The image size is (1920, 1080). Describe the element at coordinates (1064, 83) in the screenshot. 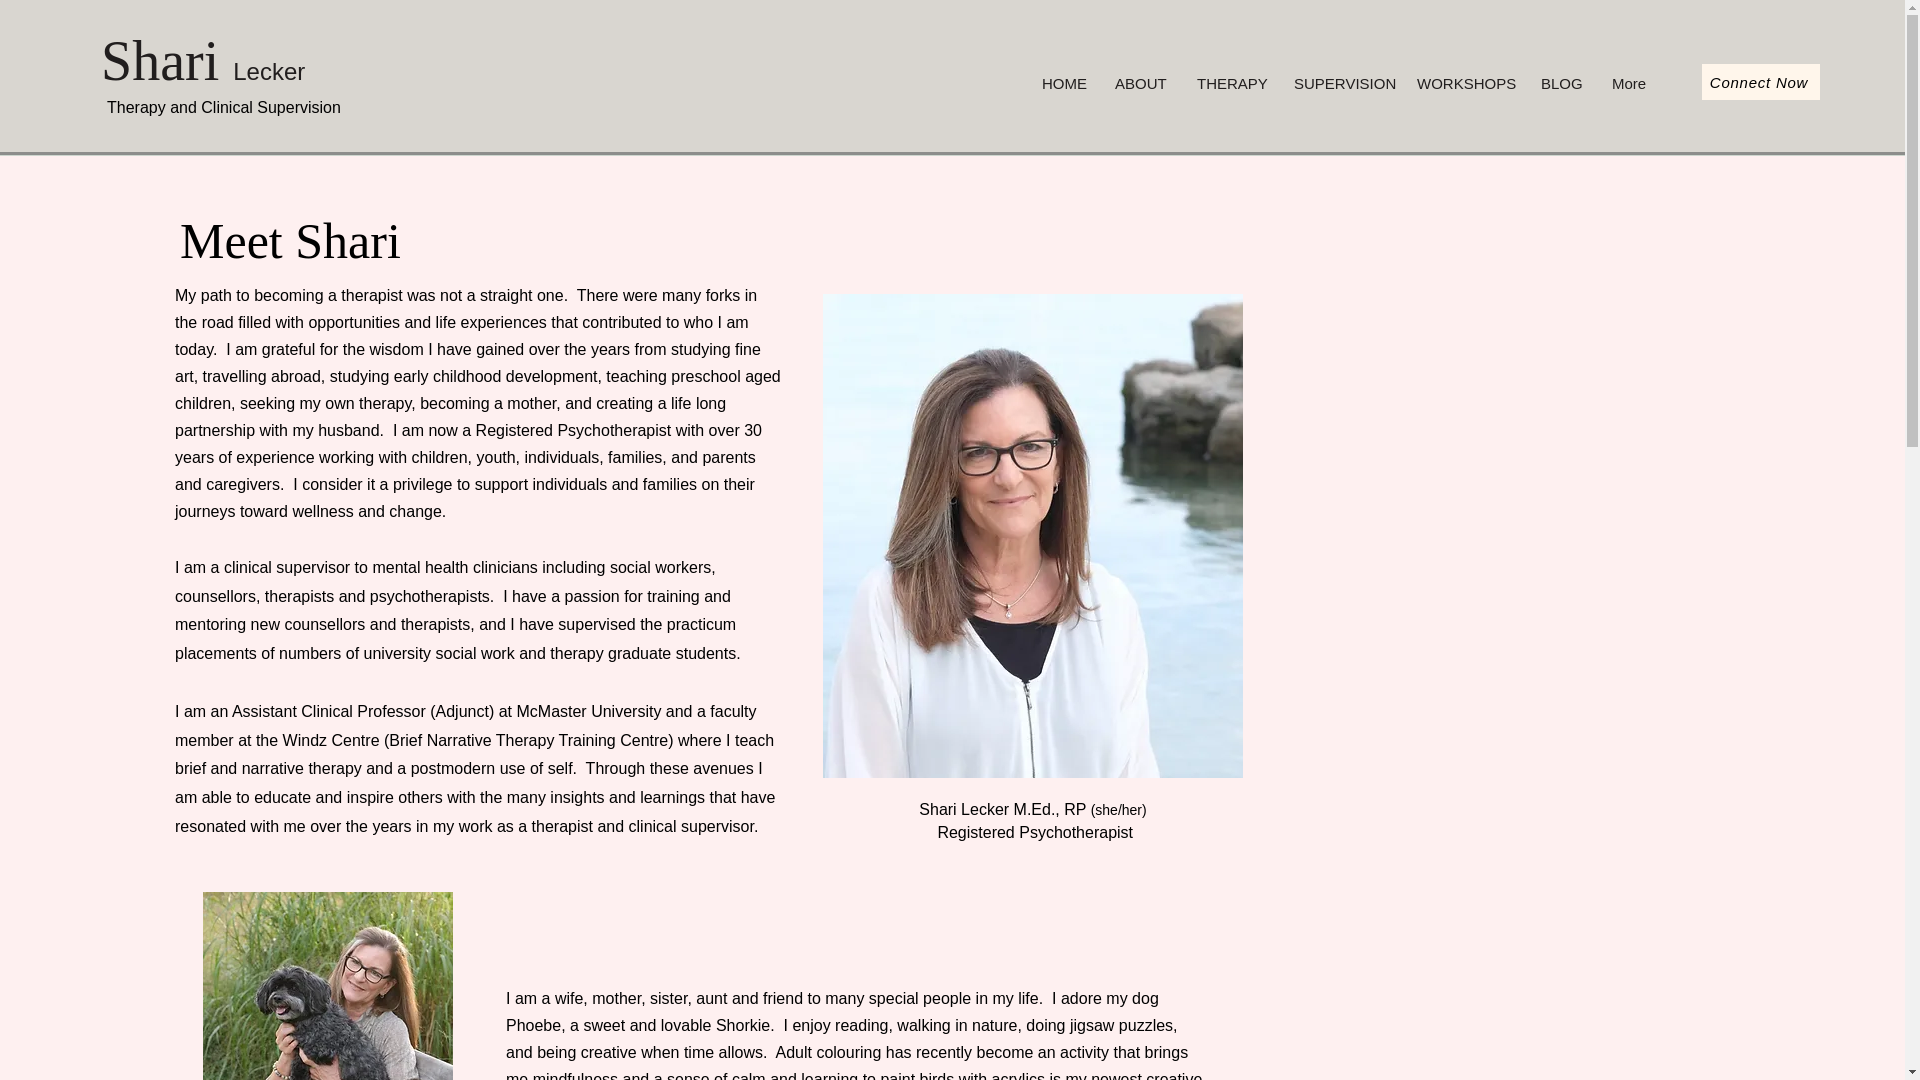

I see `HOME` at that location.